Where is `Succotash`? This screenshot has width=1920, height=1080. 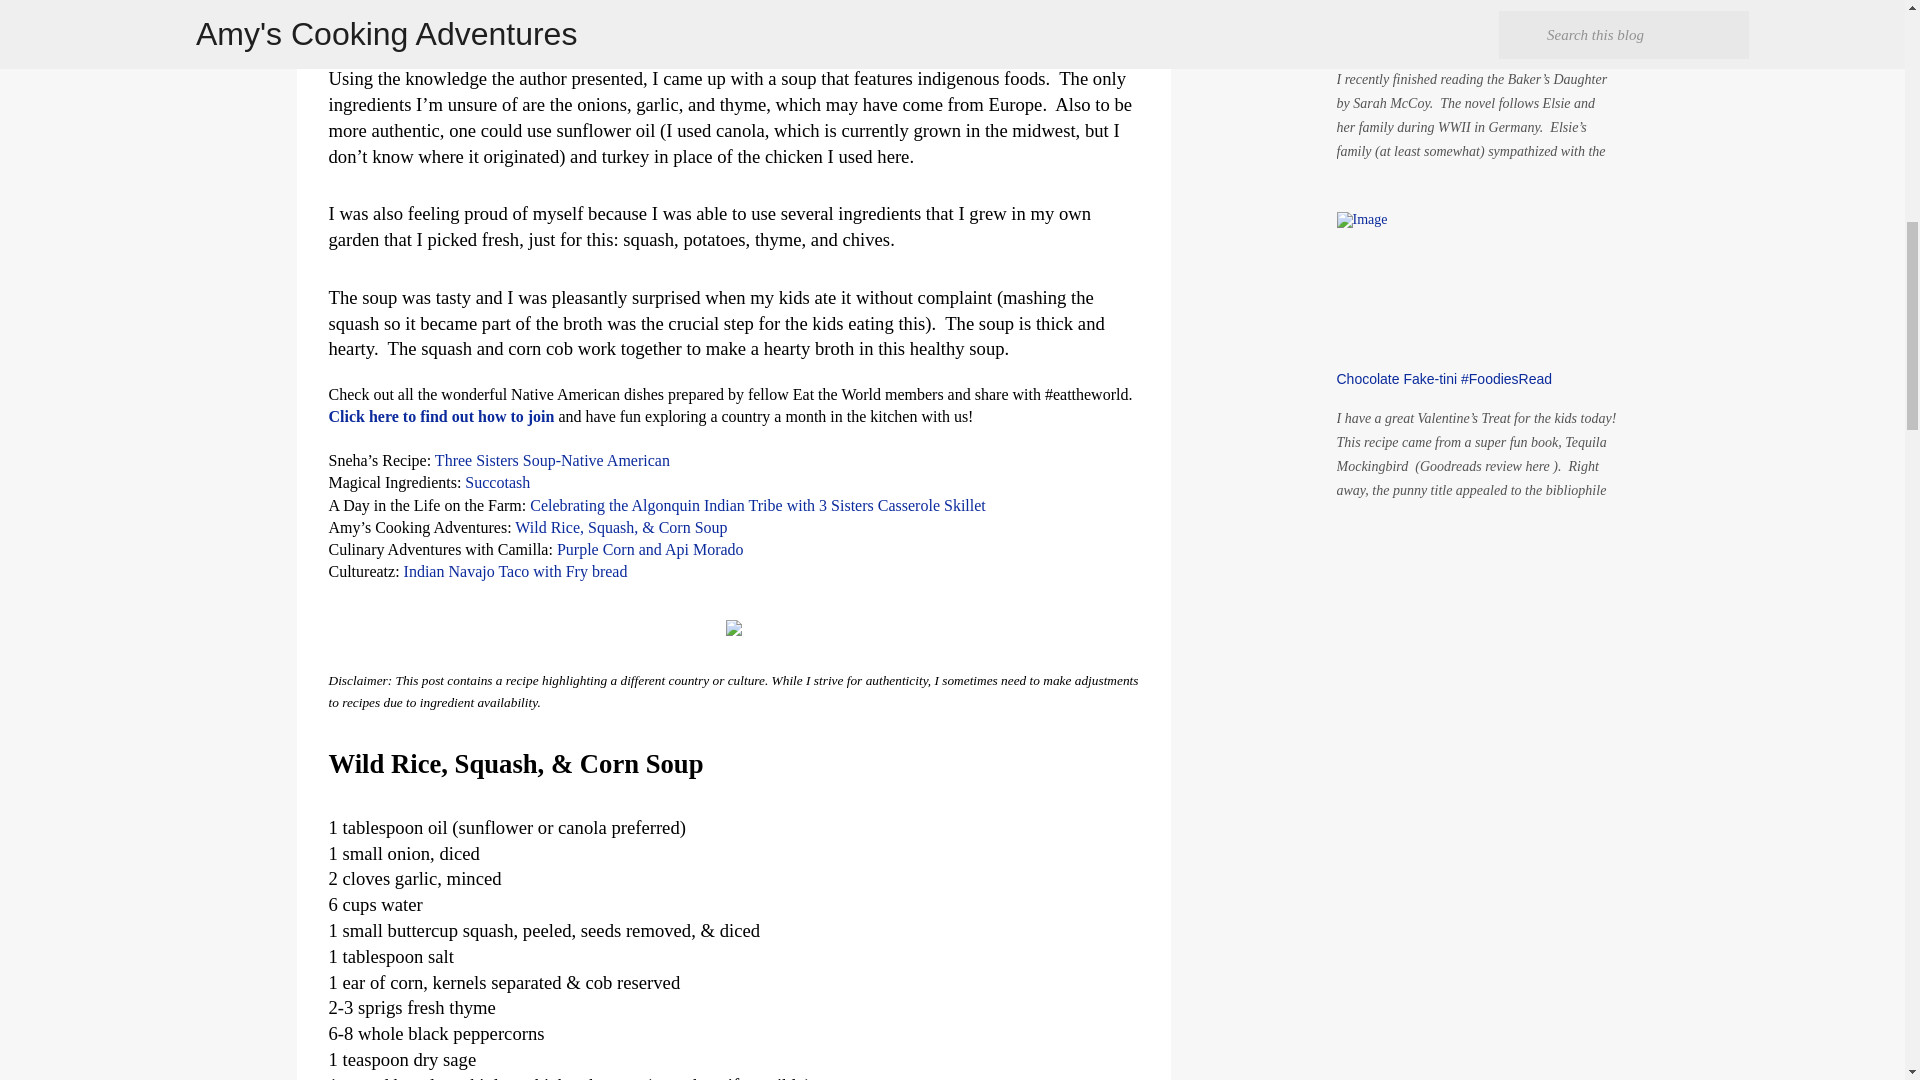
Succotash is located at coordinates (496, 482).